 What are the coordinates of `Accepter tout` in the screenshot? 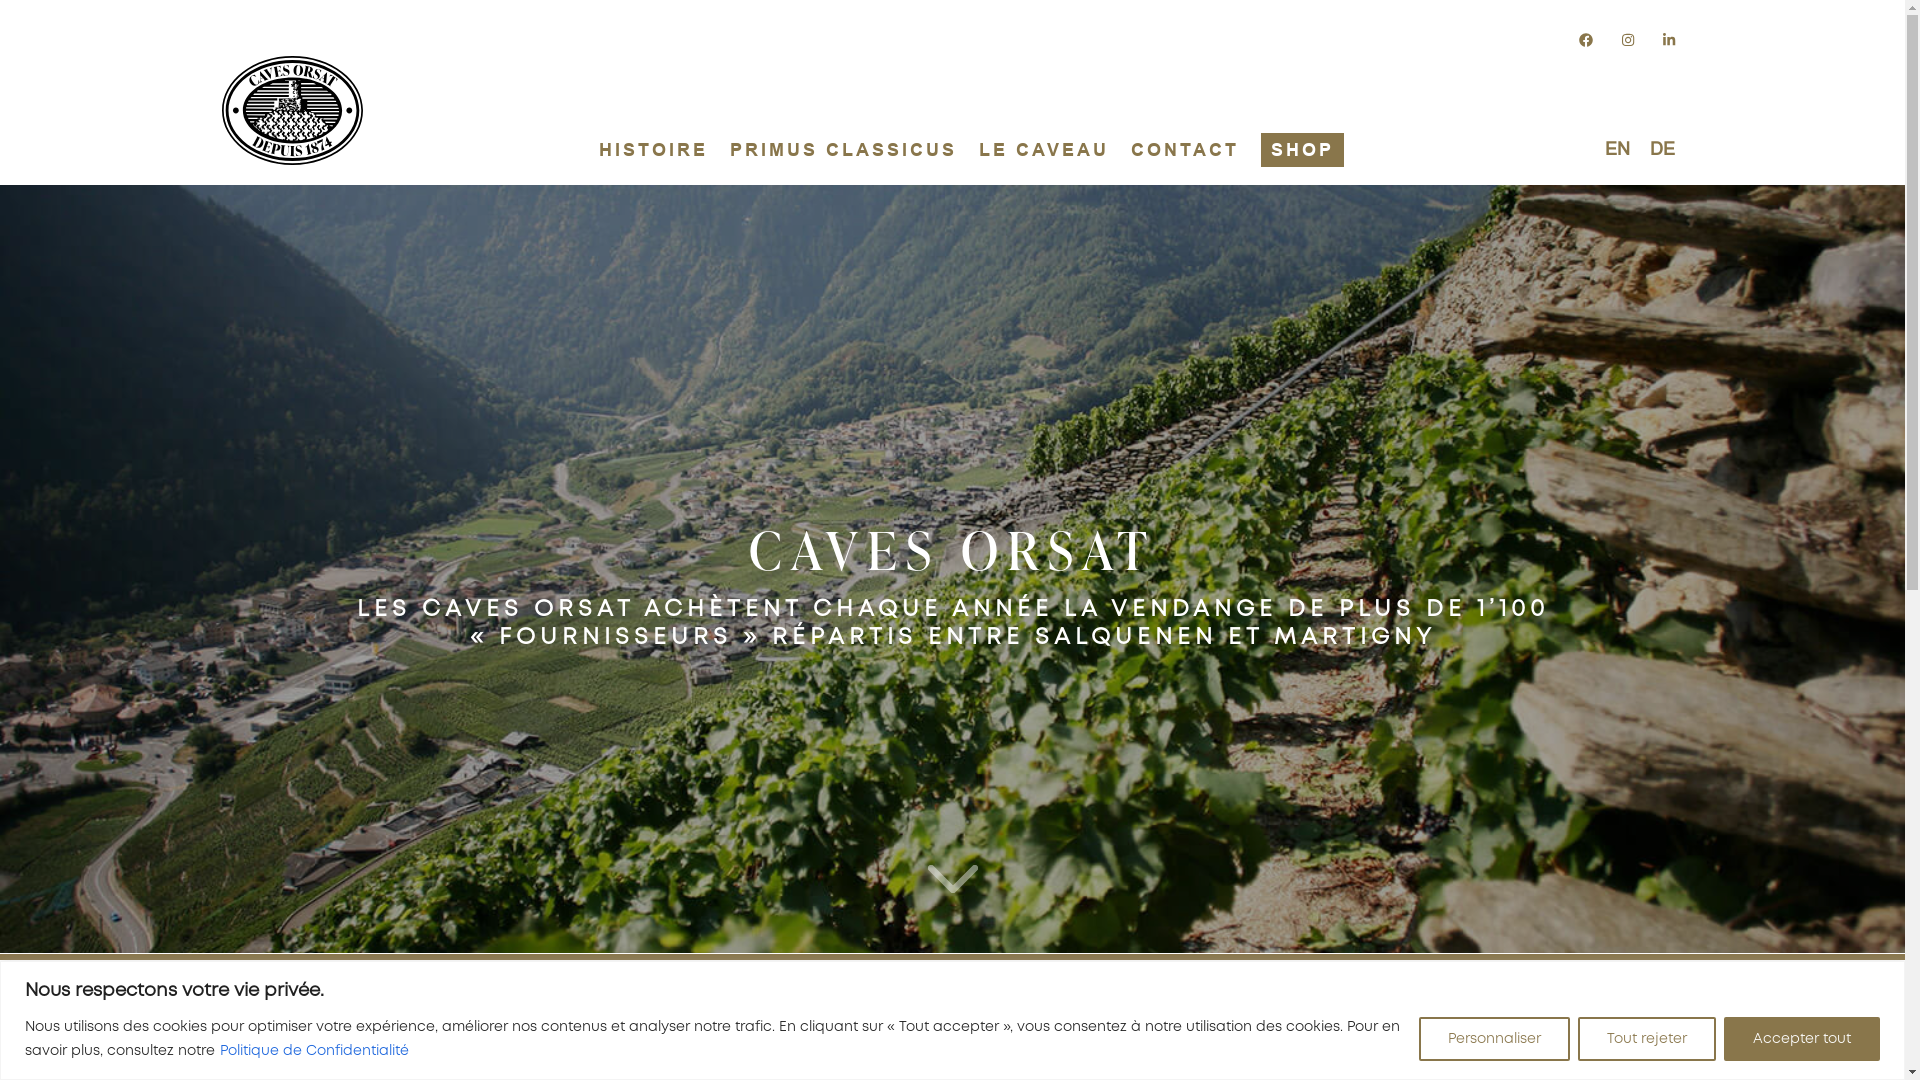 It's located at (1802, 1038).